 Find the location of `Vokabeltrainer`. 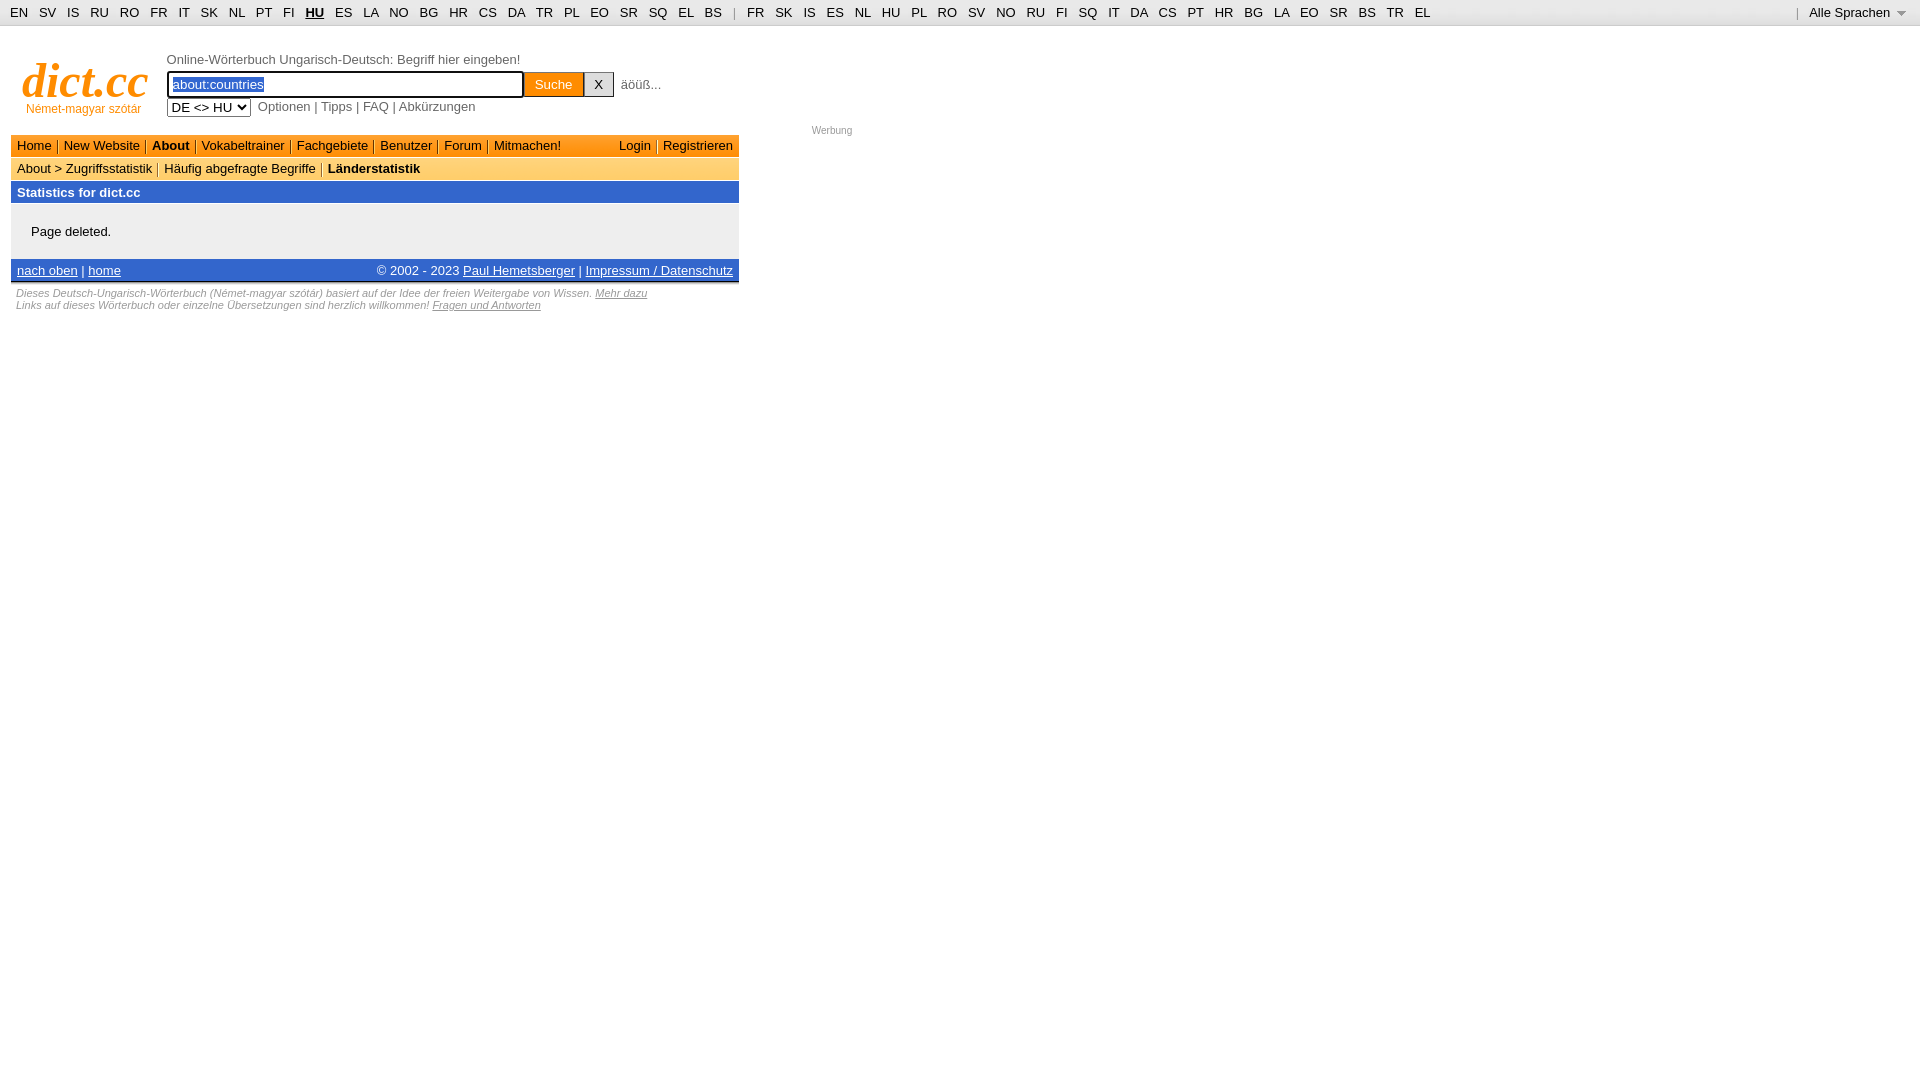

Vokabeltrainer is located at coordinates (244, 146).